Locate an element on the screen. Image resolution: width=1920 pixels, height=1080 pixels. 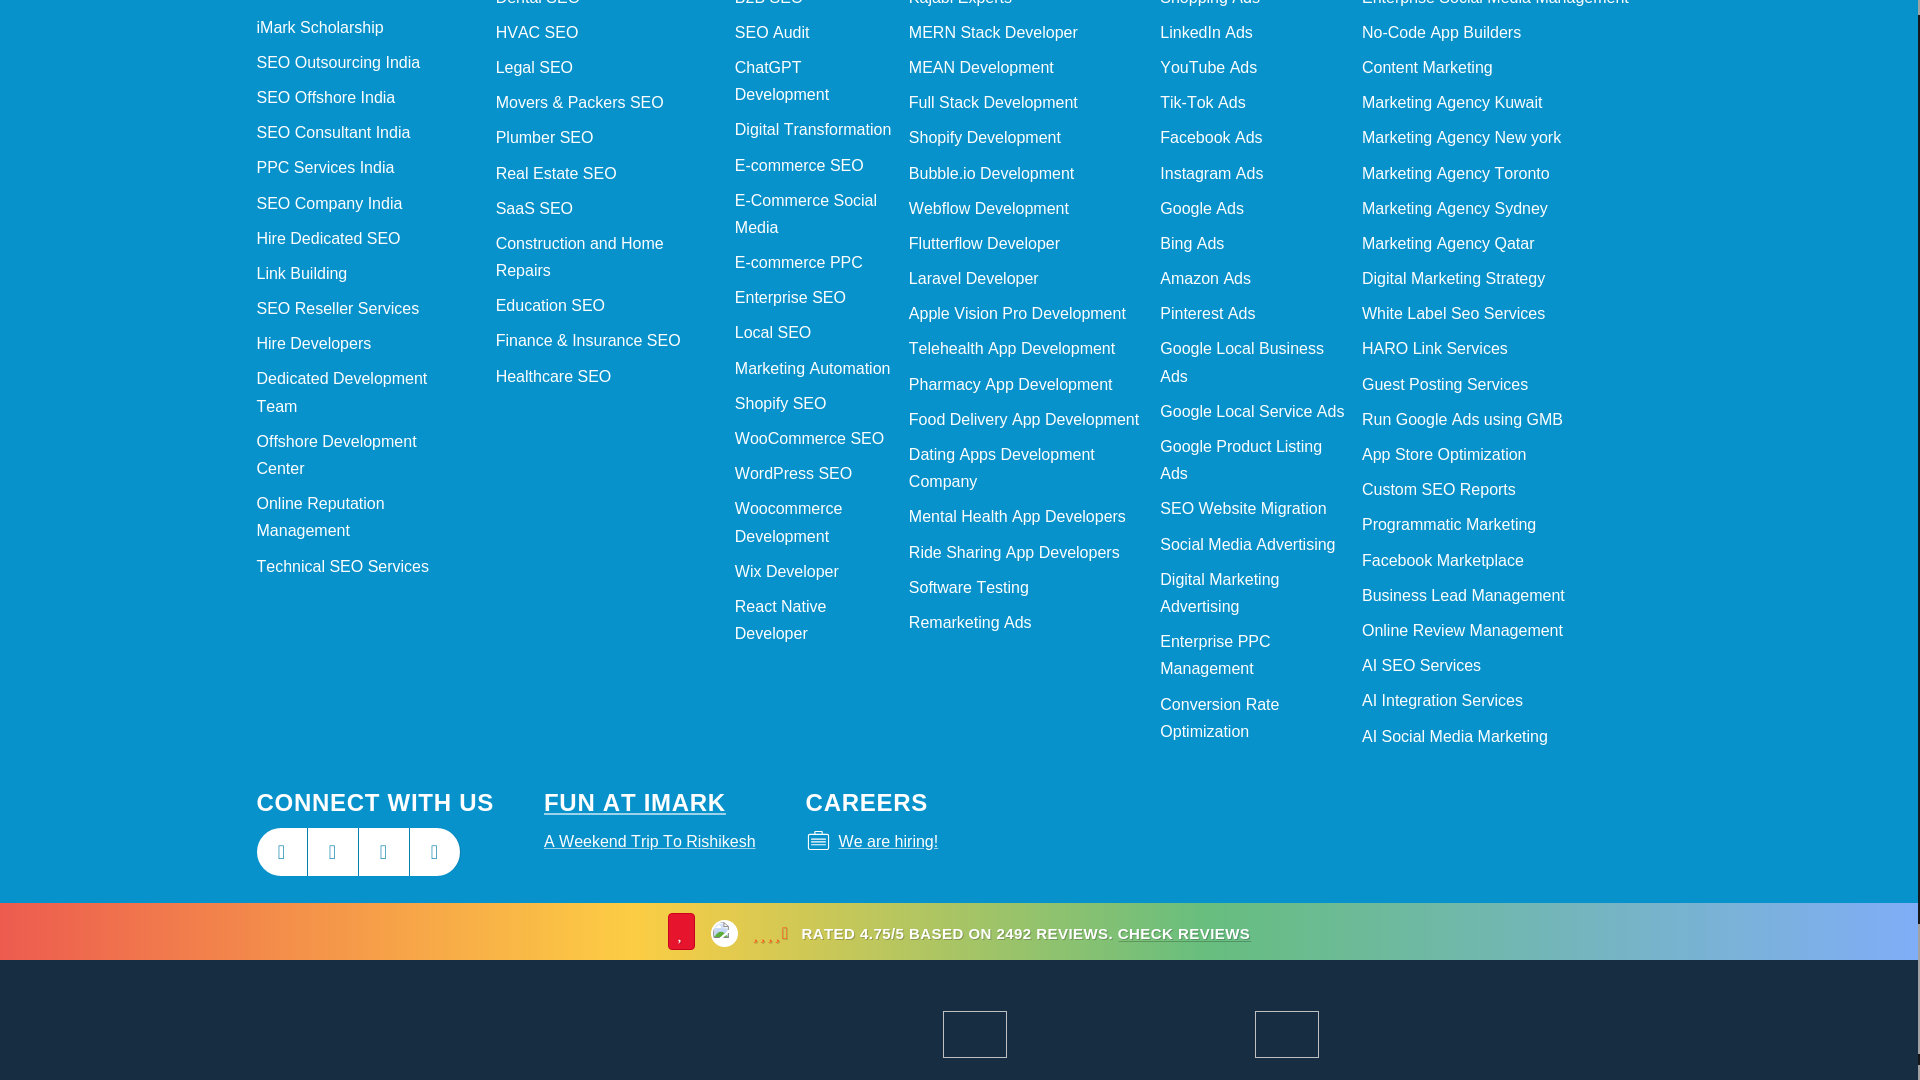
Paypal is located at coordinates (630, 1034).